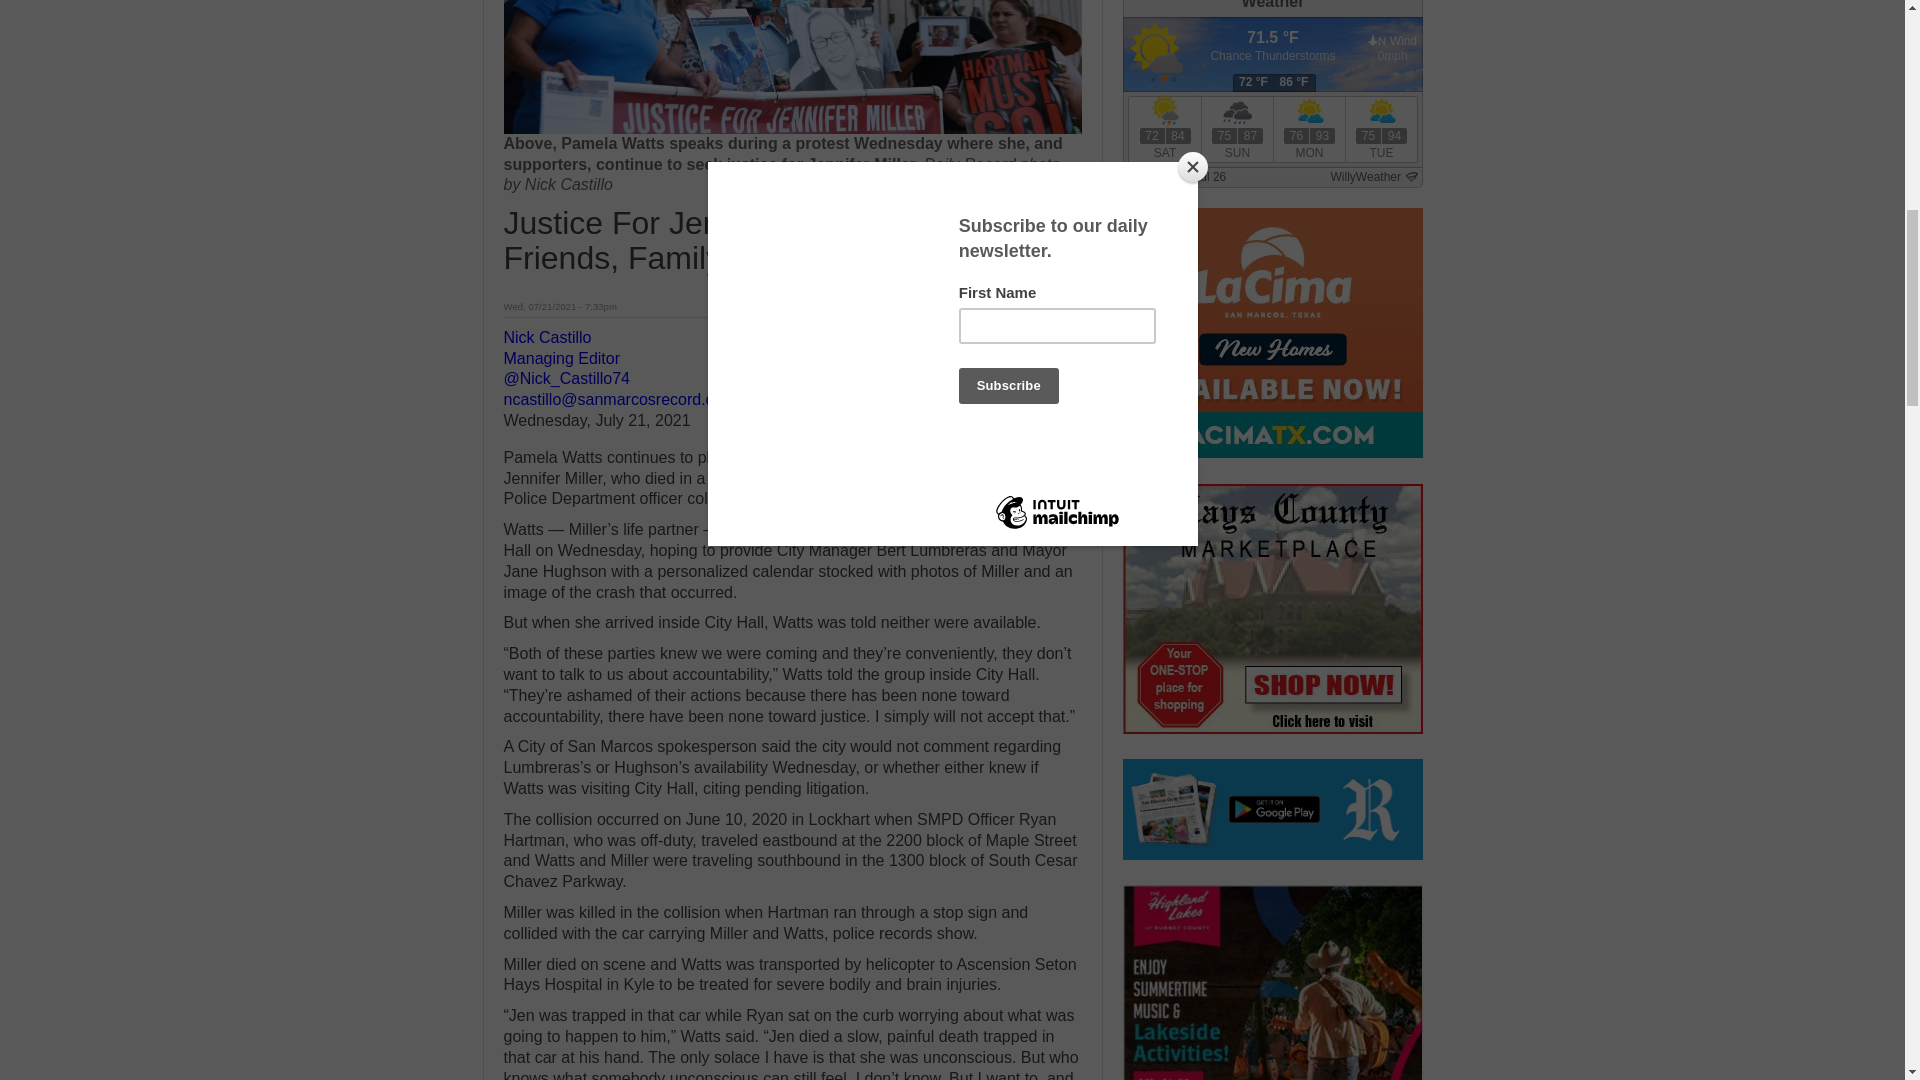  I want to click on Nick Castillo, so click(547, 337).